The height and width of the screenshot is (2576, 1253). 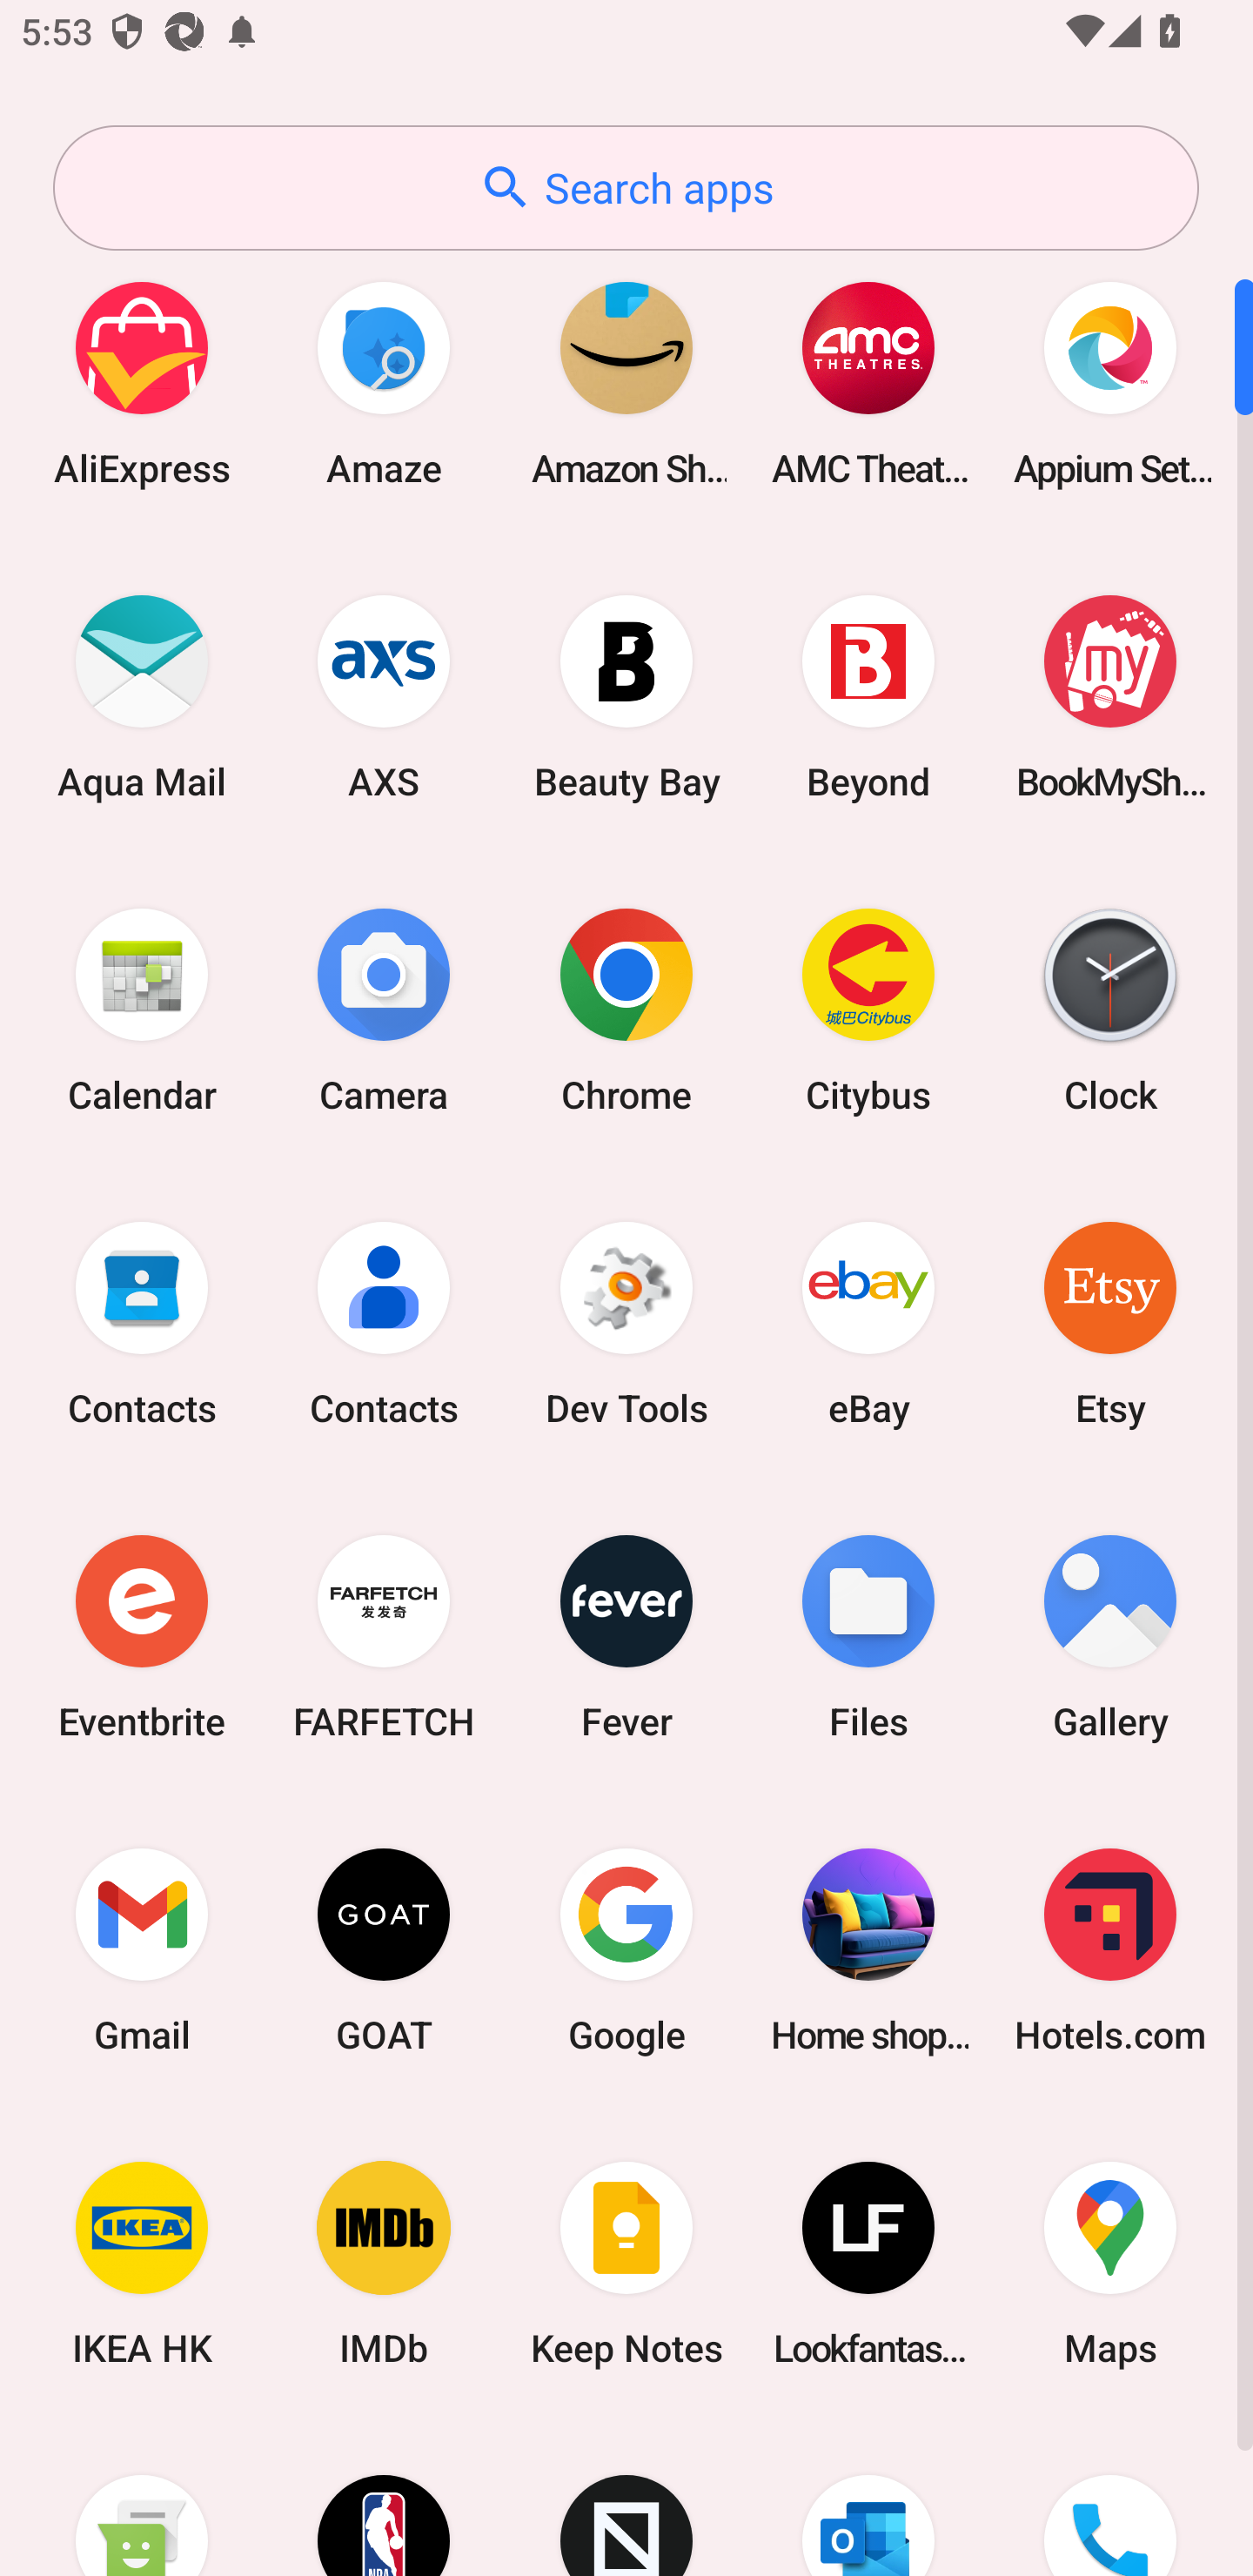 I want to click on FARFETCH, so click(x=384, y=1636).